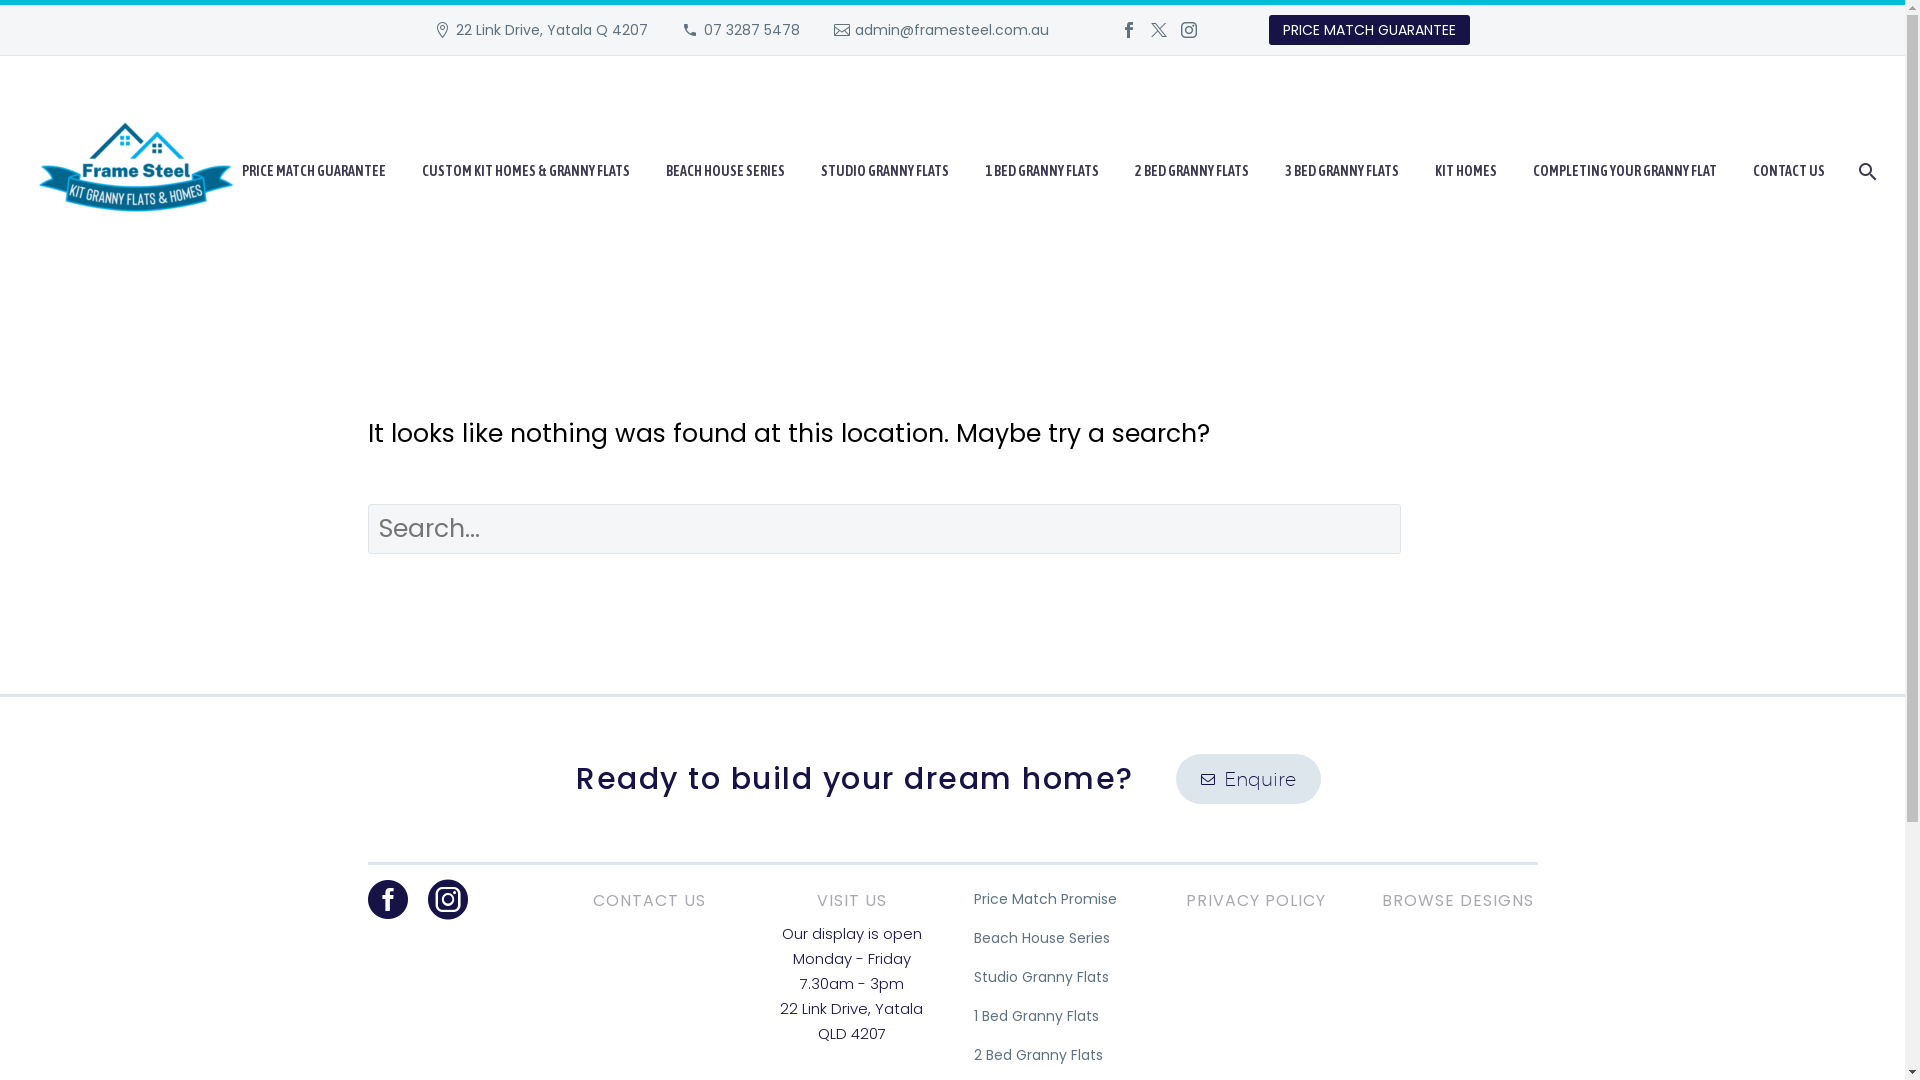  I want to click on 1 BED GRANNY FLATS, so click(1042, 170).